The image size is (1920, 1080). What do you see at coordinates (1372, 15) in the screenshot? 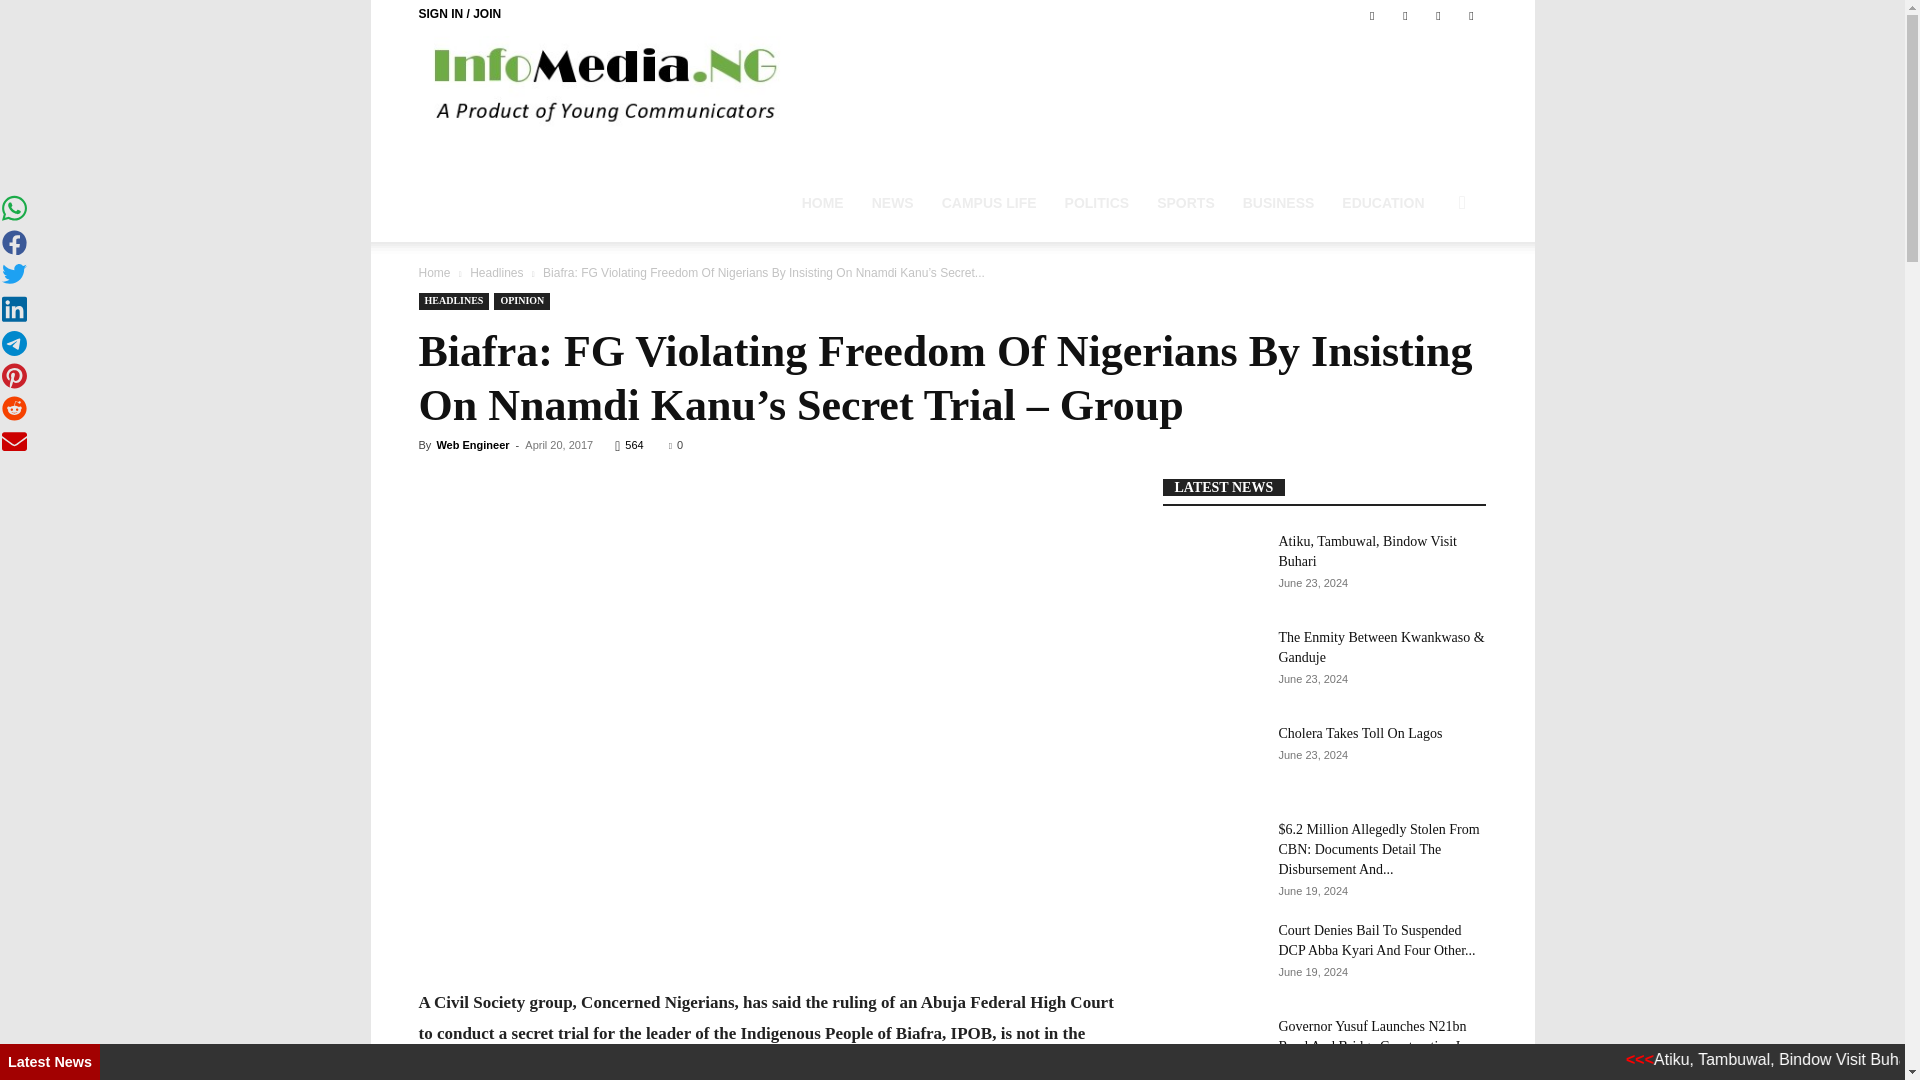
I see `Facebook` at bounding box center [1372, 15].